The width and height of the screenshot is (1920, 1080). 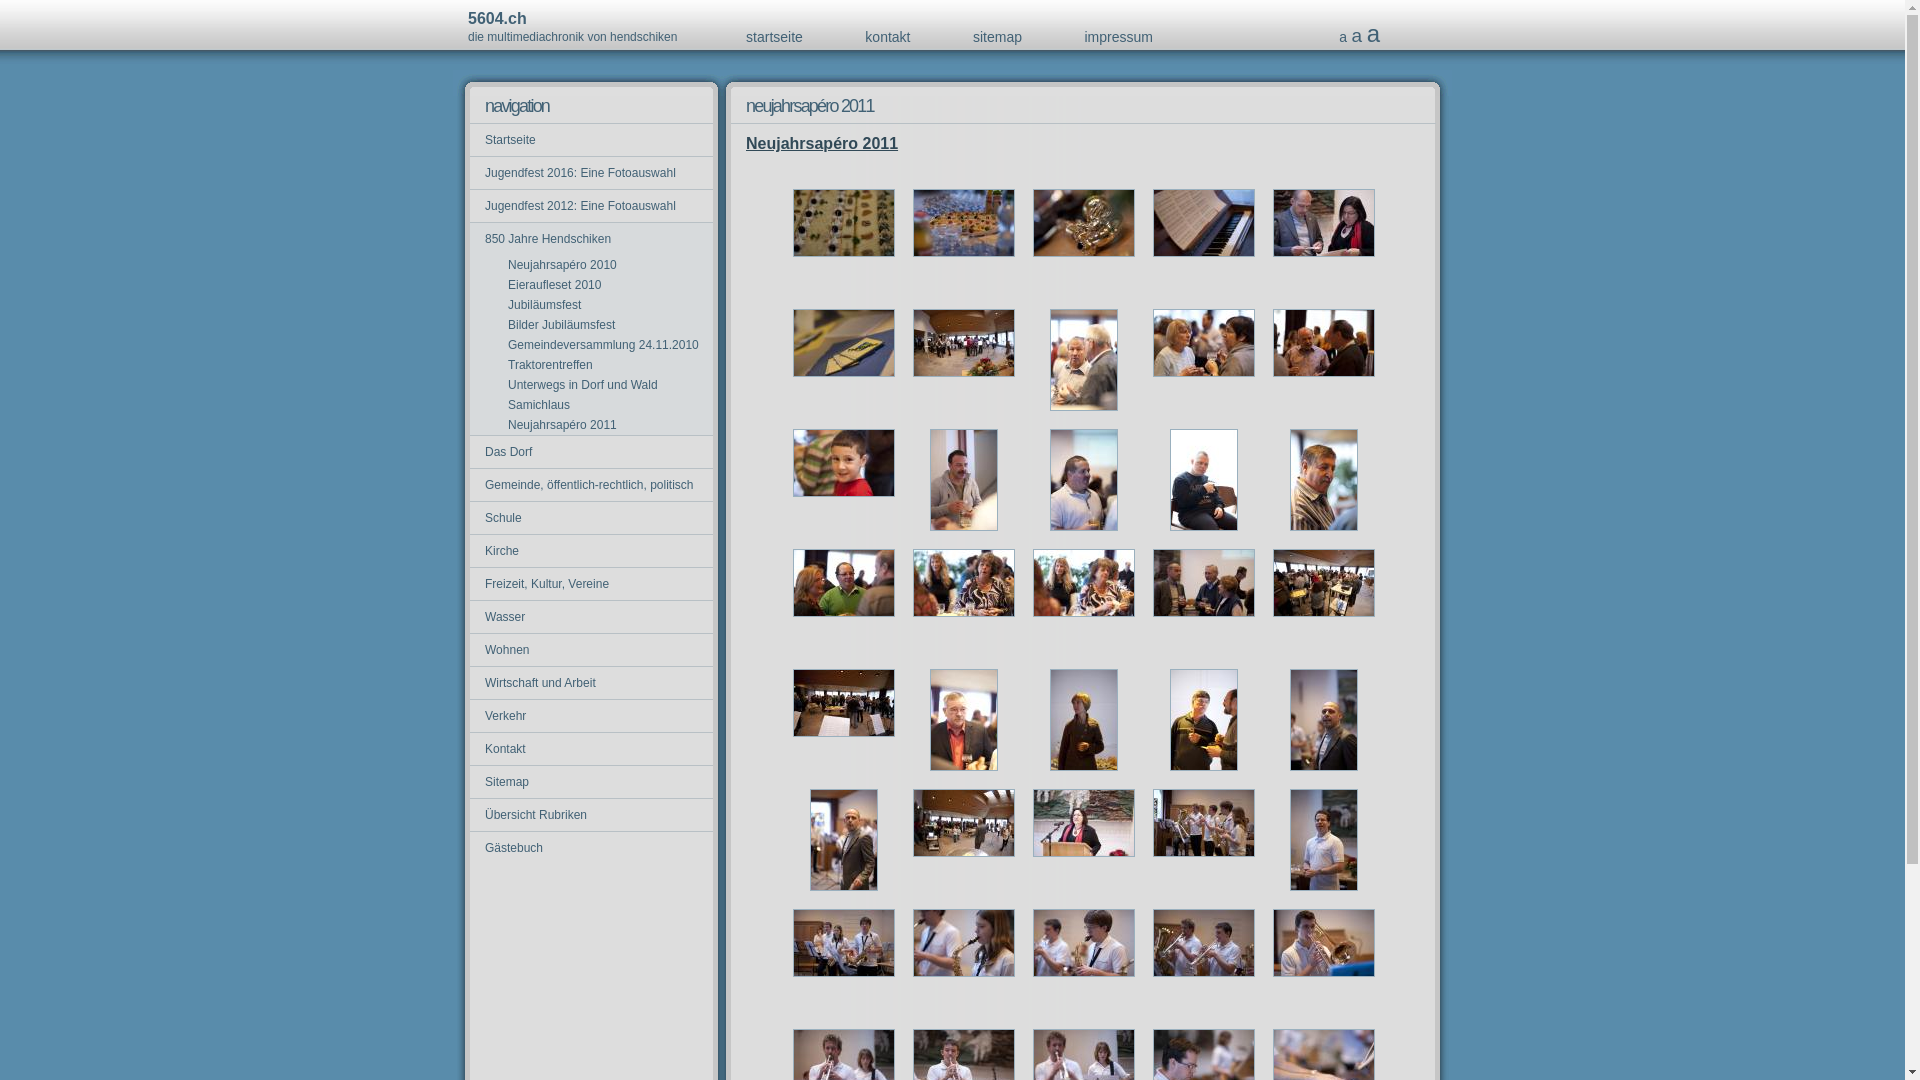 What do you see at coordinates (592, 452) in the screenshot?
I see `Das Dorf` at bounding box center [592, 452].